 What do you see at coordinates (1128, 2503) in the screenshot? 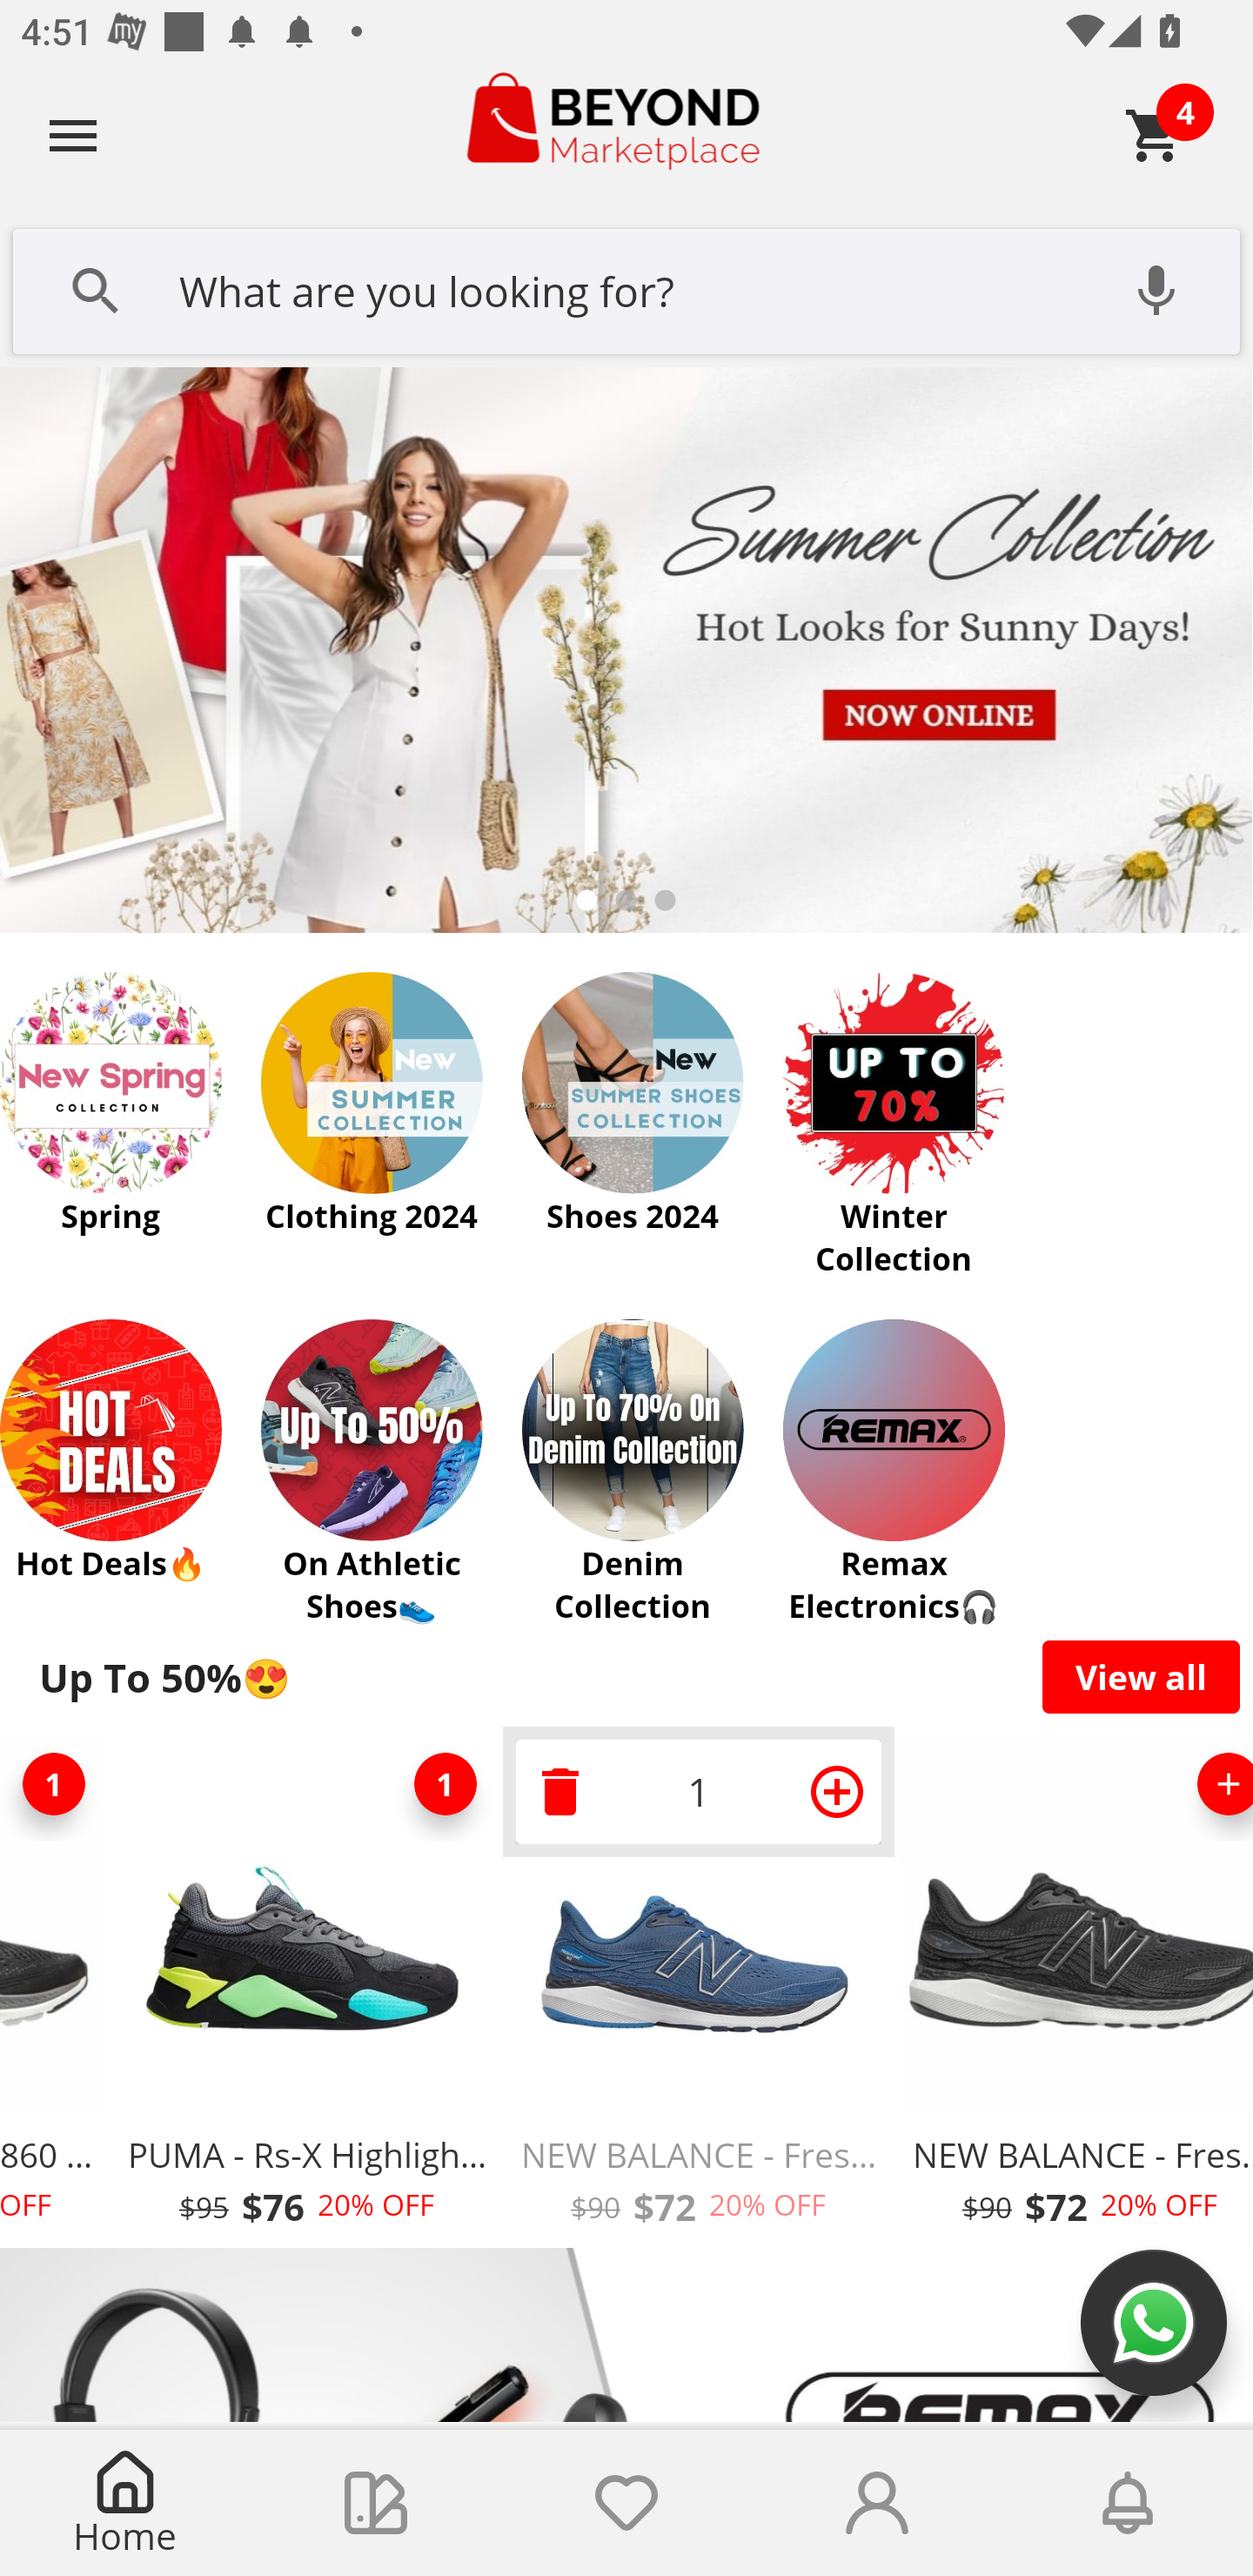
I see `Notifications` at bounding box center [1128, 2503].